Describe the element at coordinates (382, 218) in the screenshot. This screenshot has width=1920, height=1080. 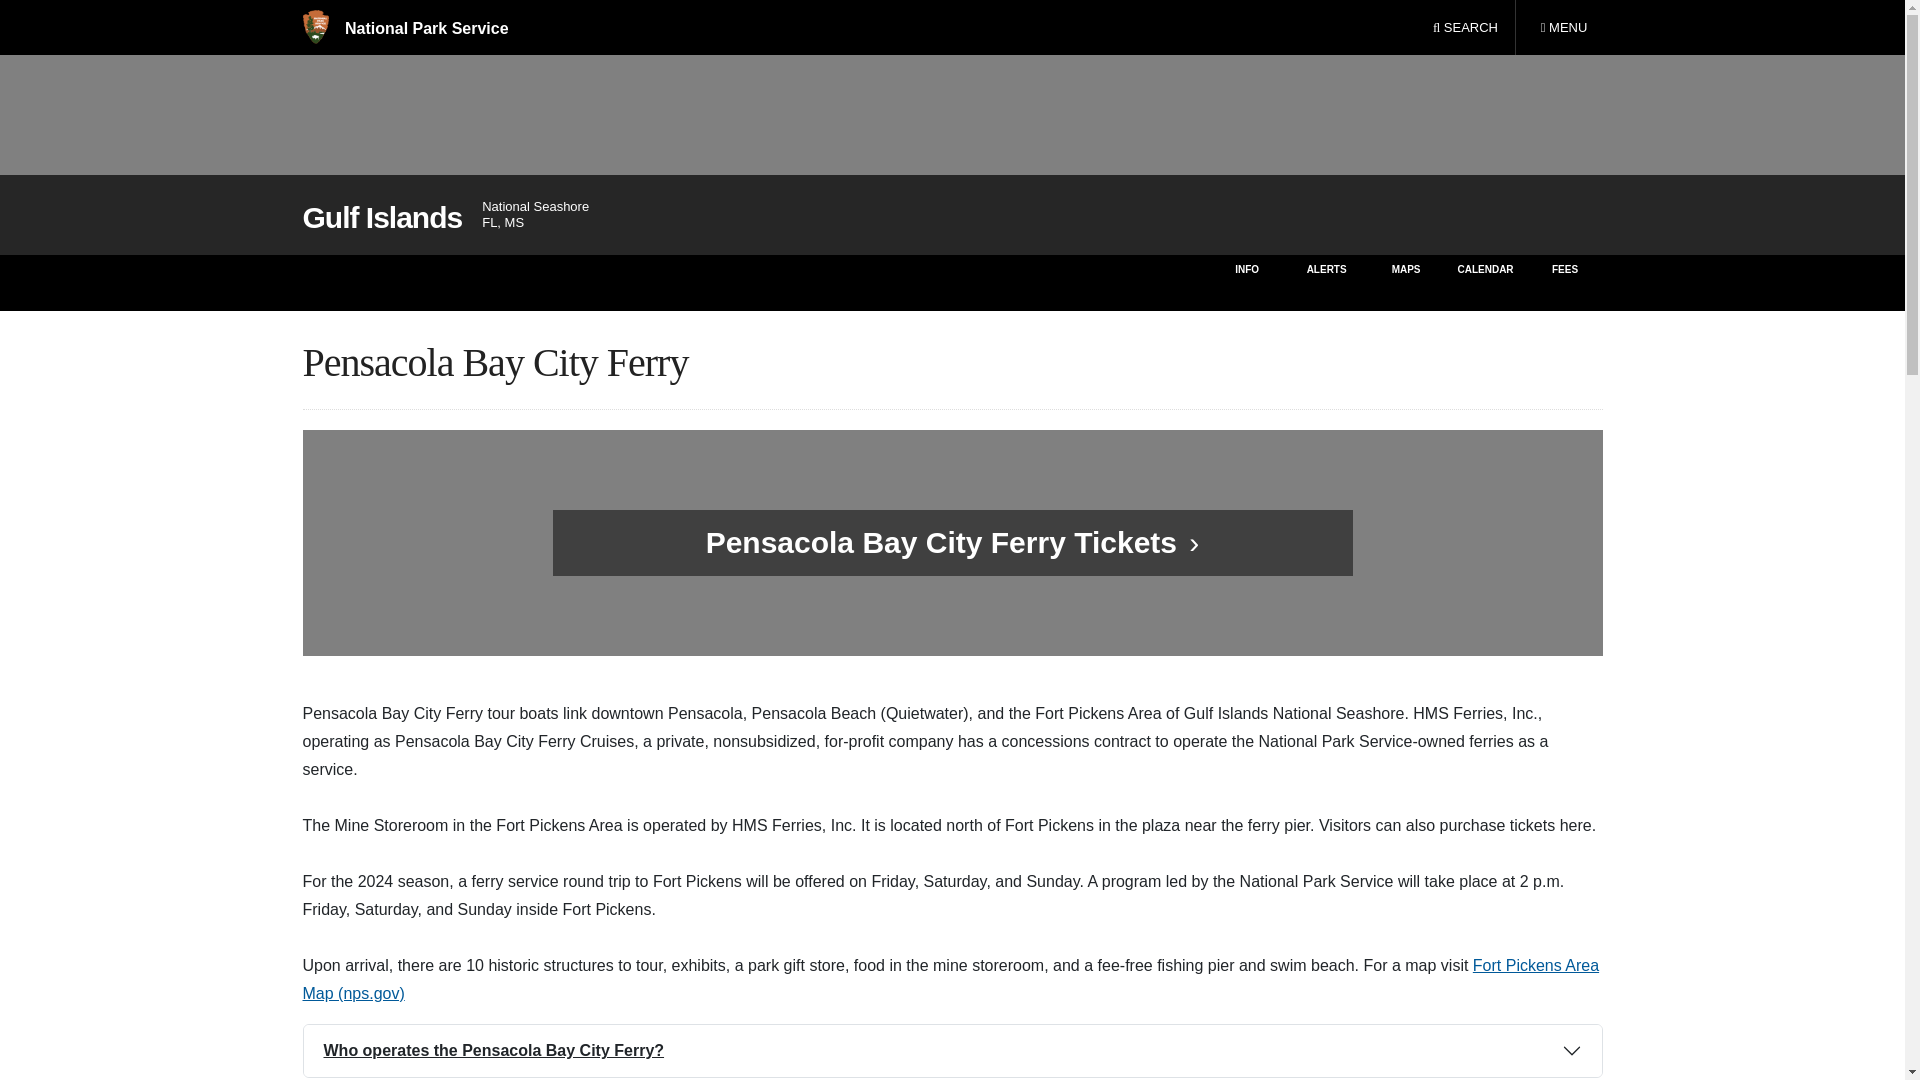
I see `Gulf Islands` at that location.